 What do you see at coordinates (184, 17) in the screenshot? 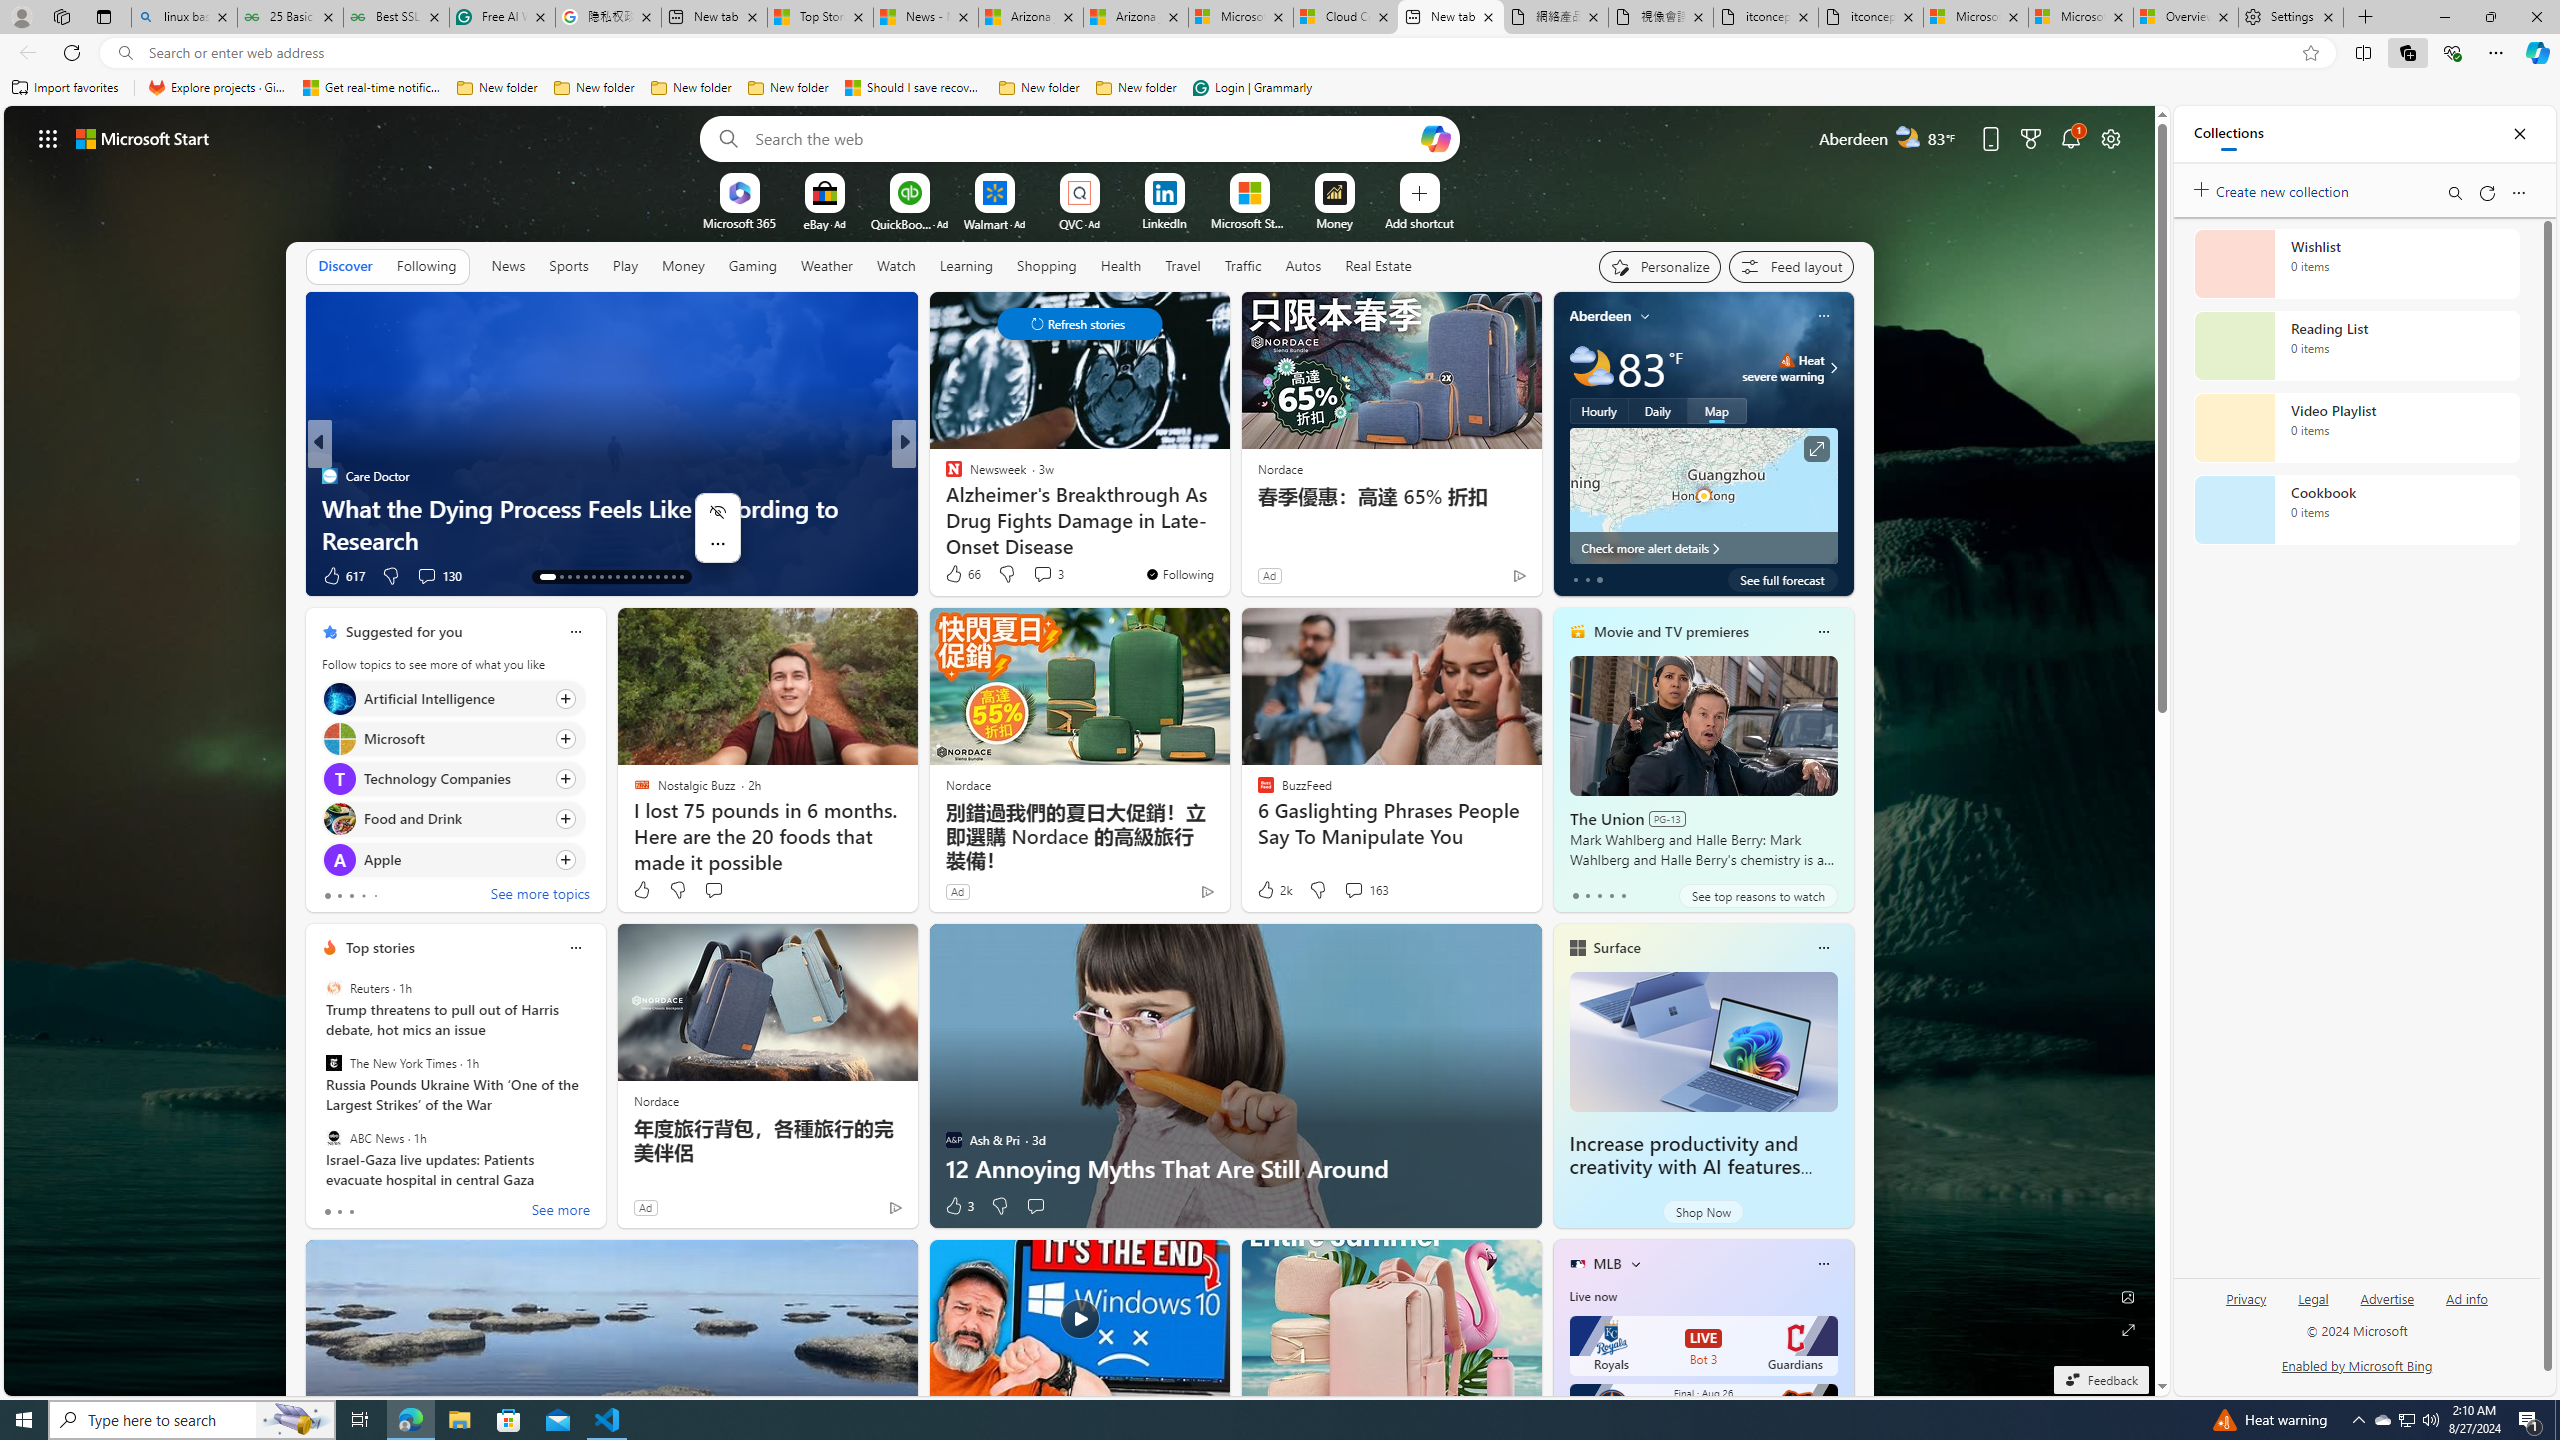
I see `linux basic - Search` at bounding box center [184, 17].